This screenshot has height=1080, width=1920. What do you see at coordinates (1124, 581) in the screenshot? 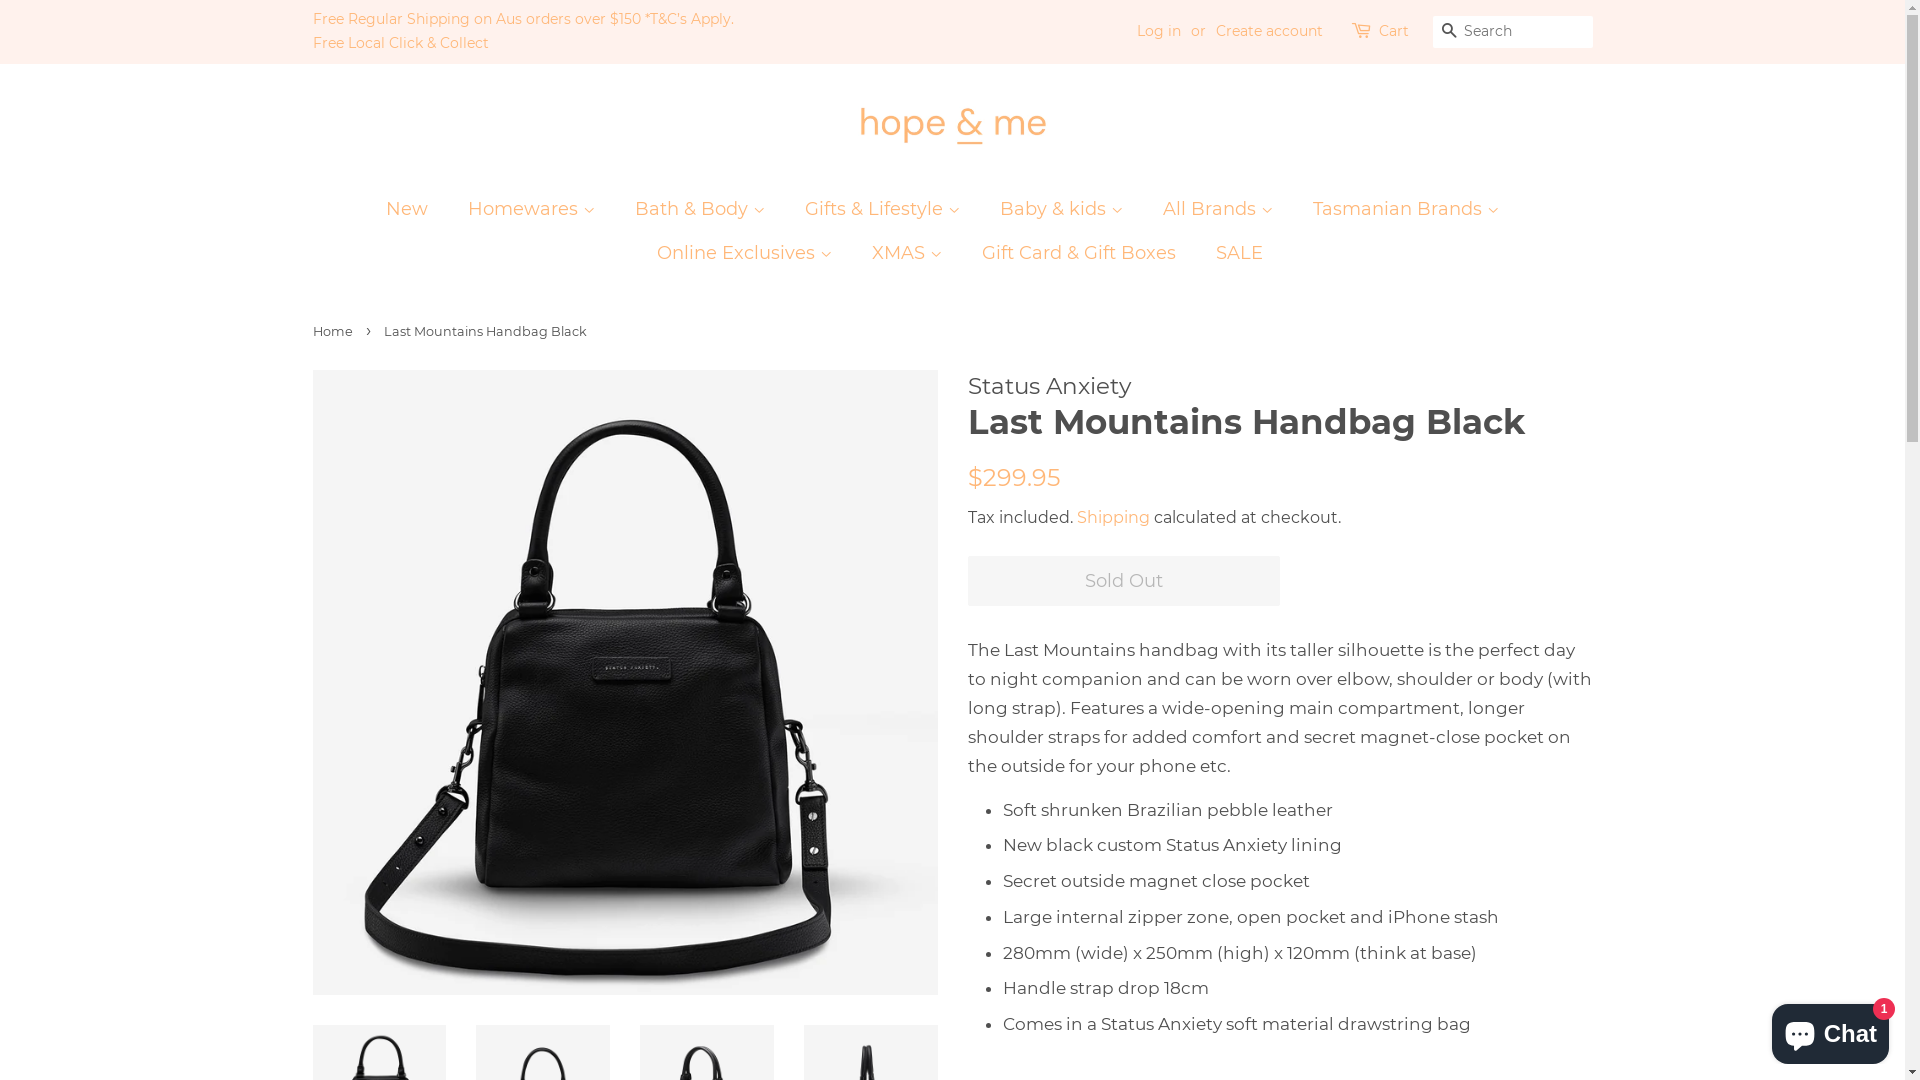
I see `Sold Out` at bounding box center [1124, 581].